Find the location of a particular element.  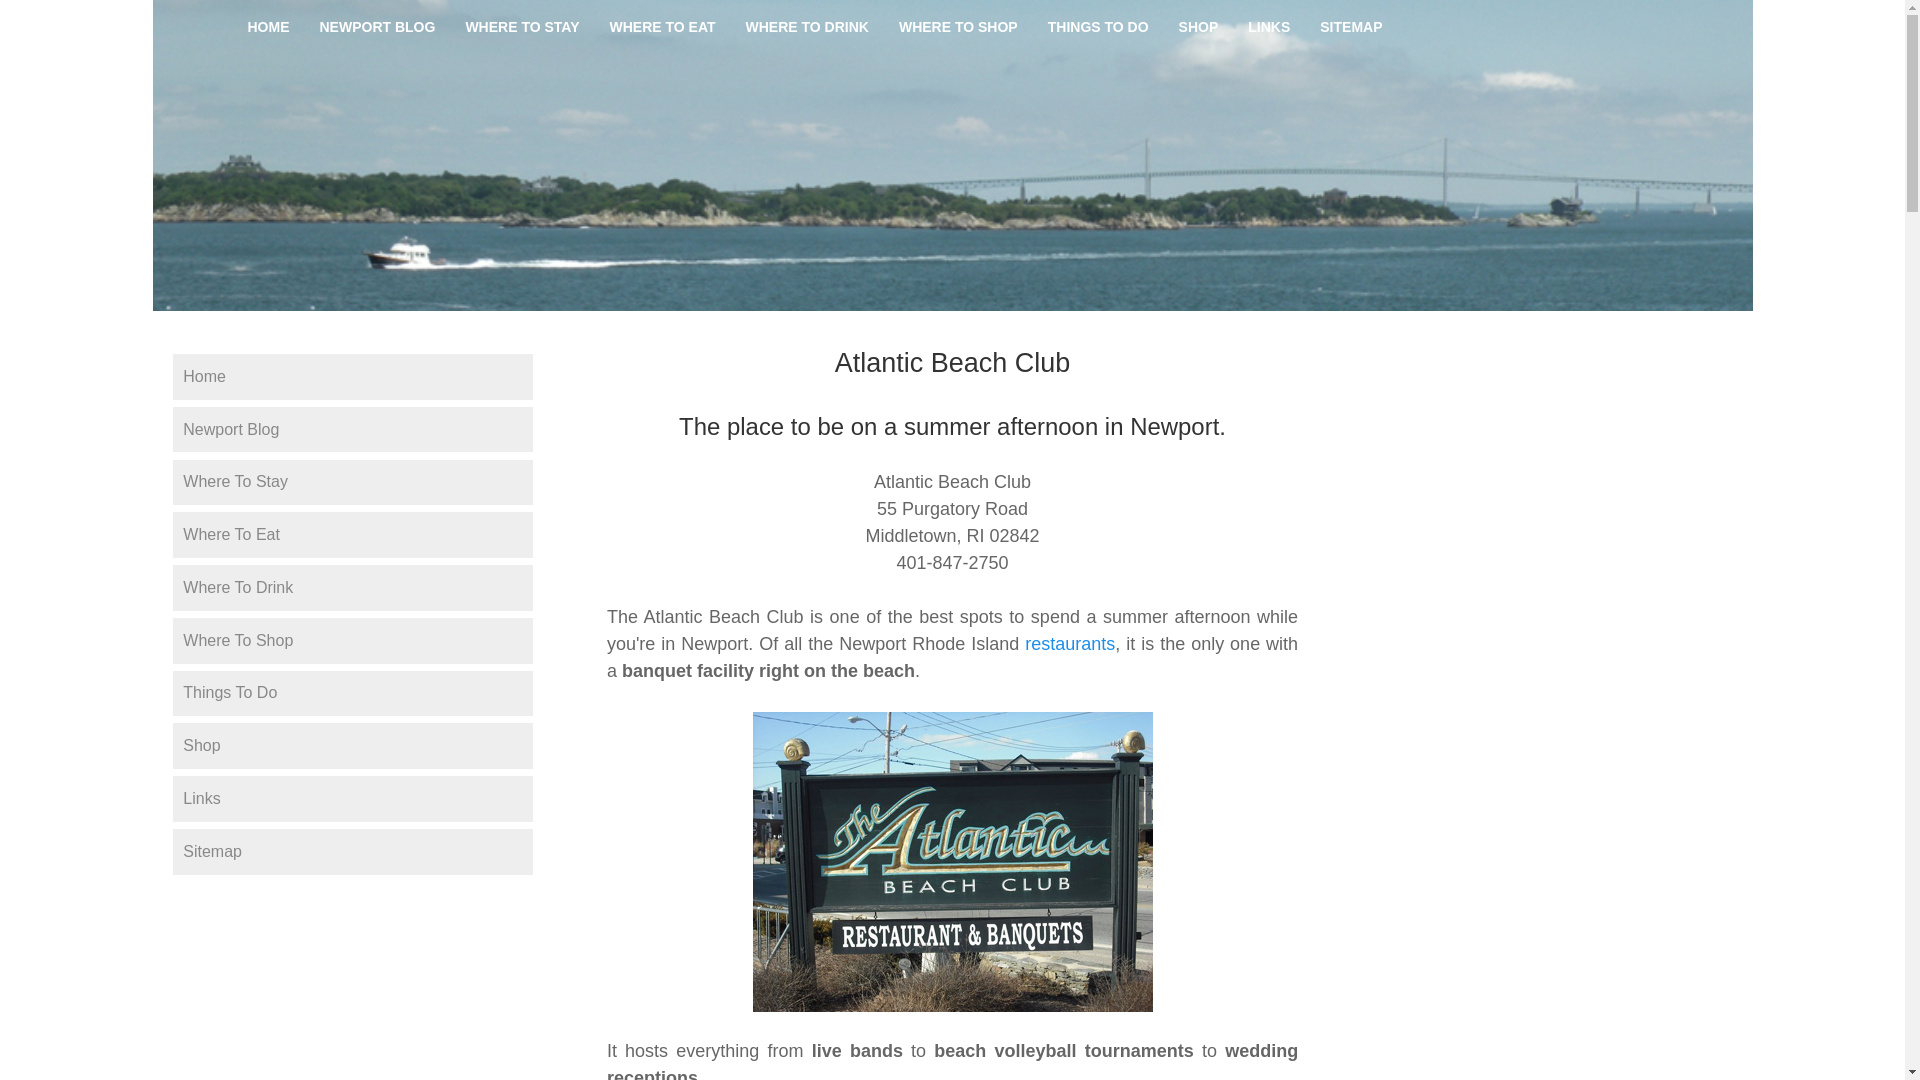

NEWPORT BLOG is located at coordinates (376, 26).